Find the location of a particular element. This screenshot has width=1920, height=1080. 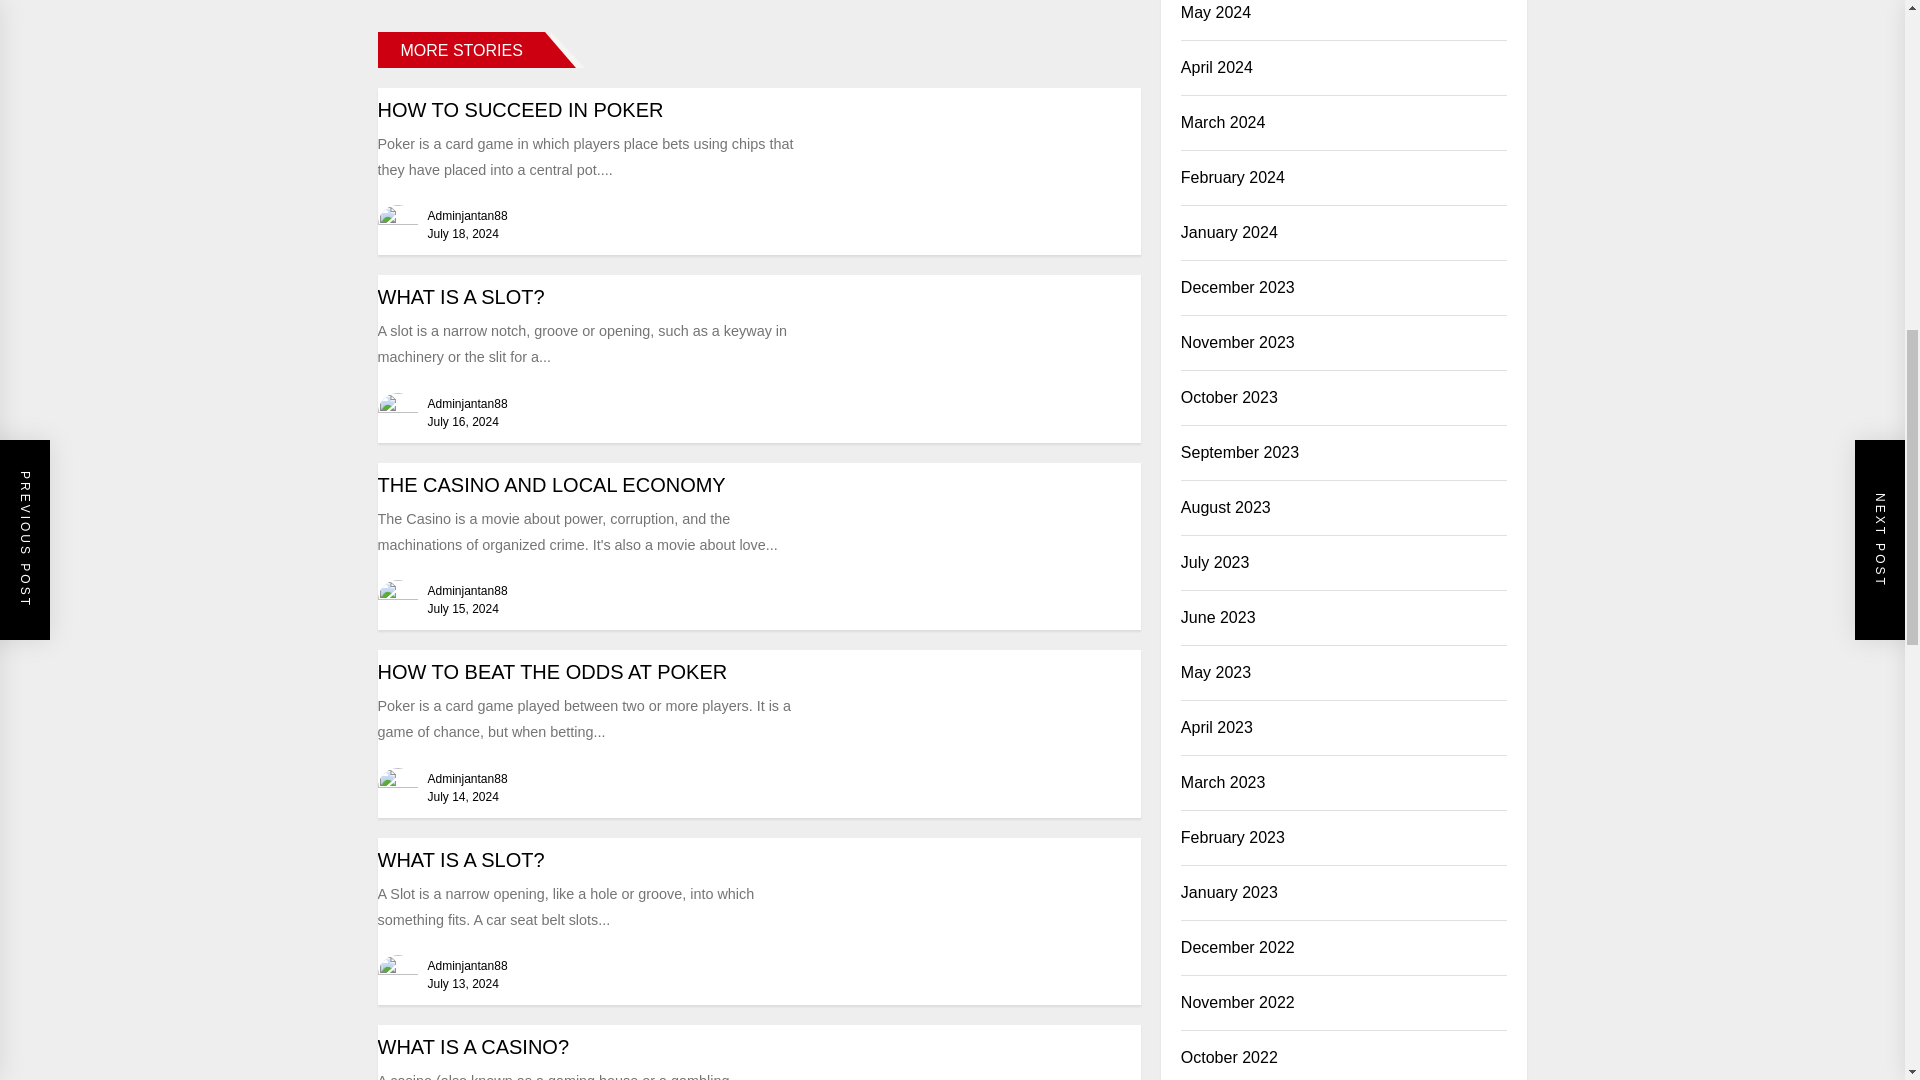

July 18, 2024 is located at coordinates (464, 233).